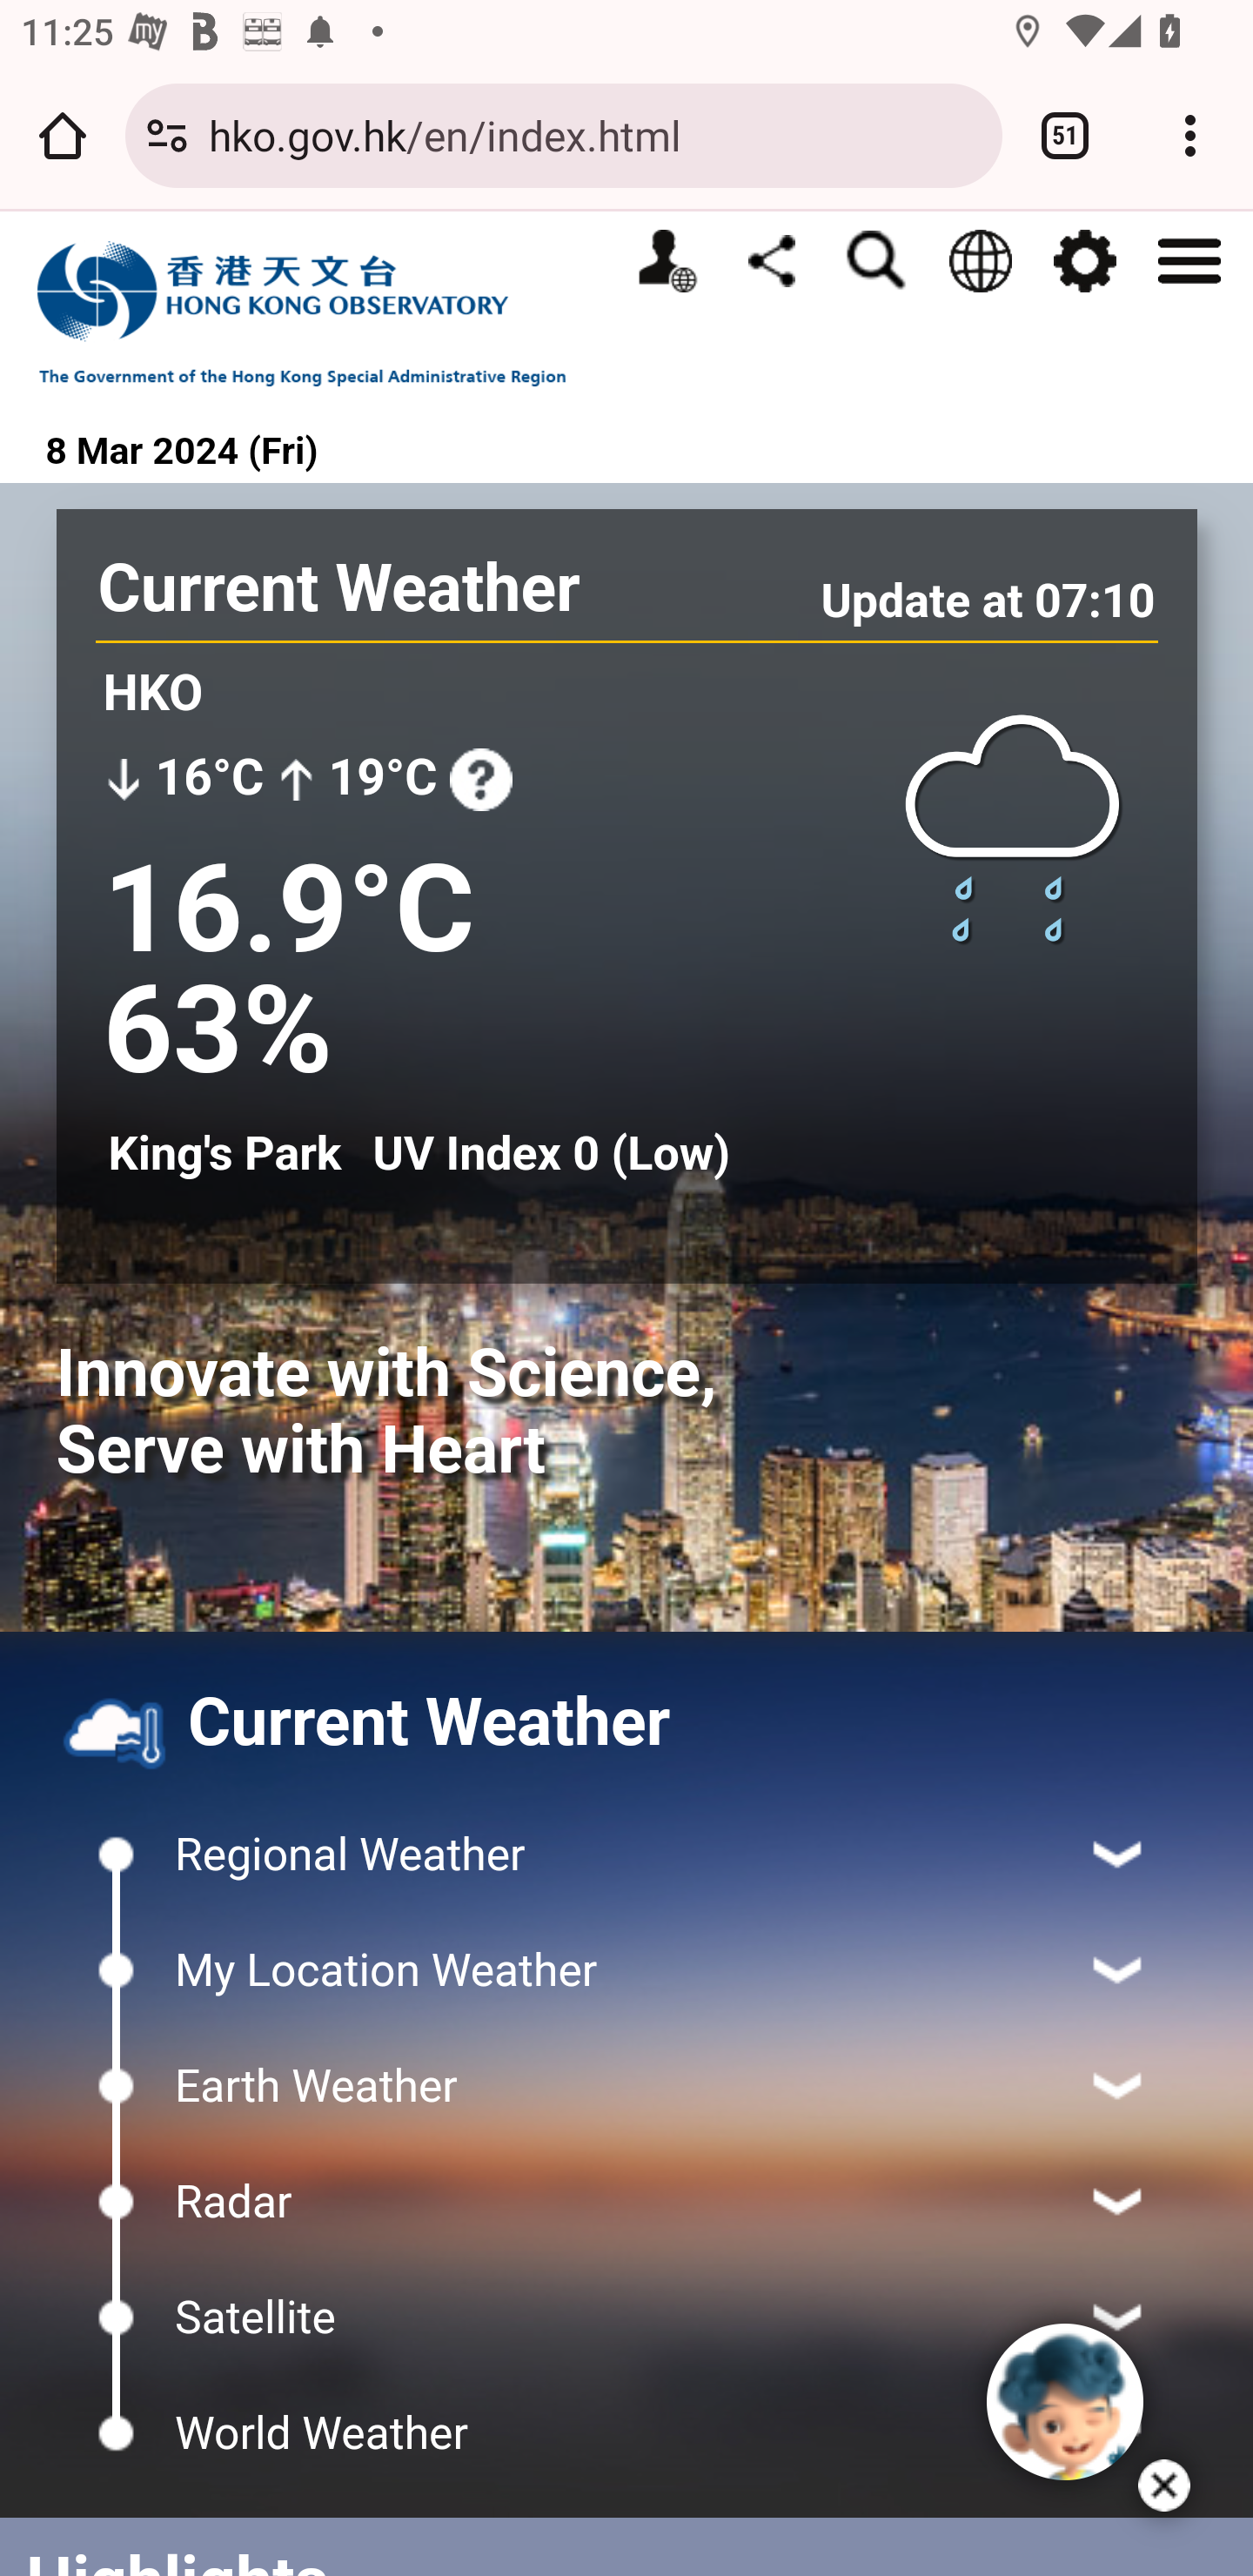 The image size is (1253, 2576). I want to click on Earth Weather, so click(626, 2085).